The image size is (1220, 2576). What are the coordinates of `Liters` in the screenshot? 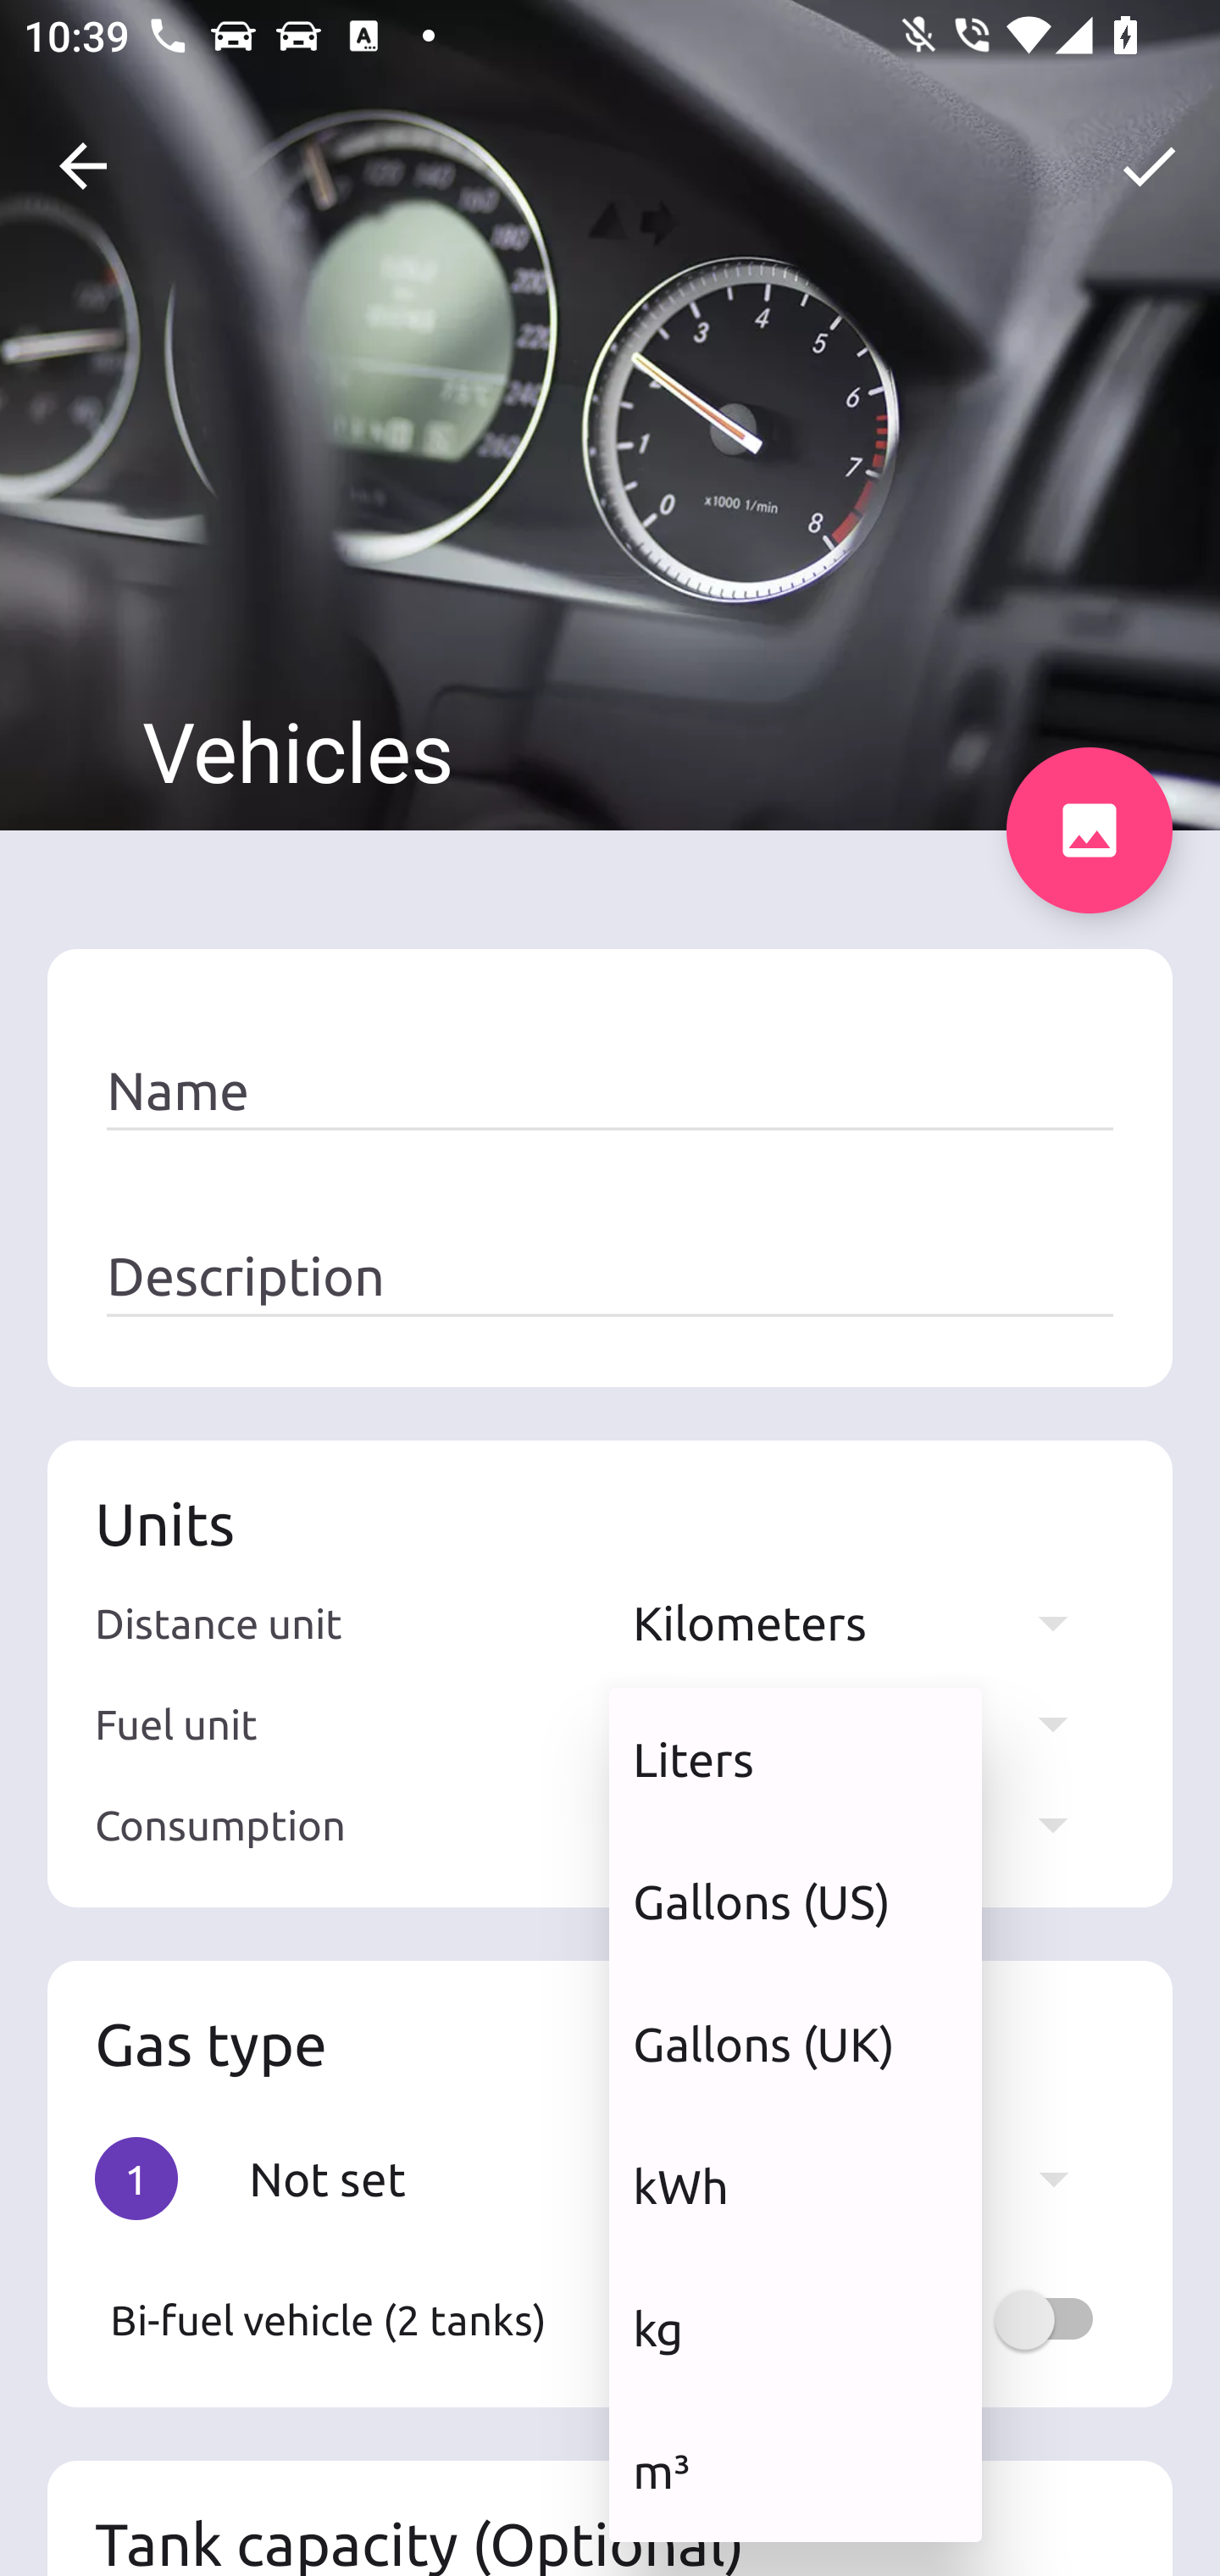 It's located at (795, 1759).